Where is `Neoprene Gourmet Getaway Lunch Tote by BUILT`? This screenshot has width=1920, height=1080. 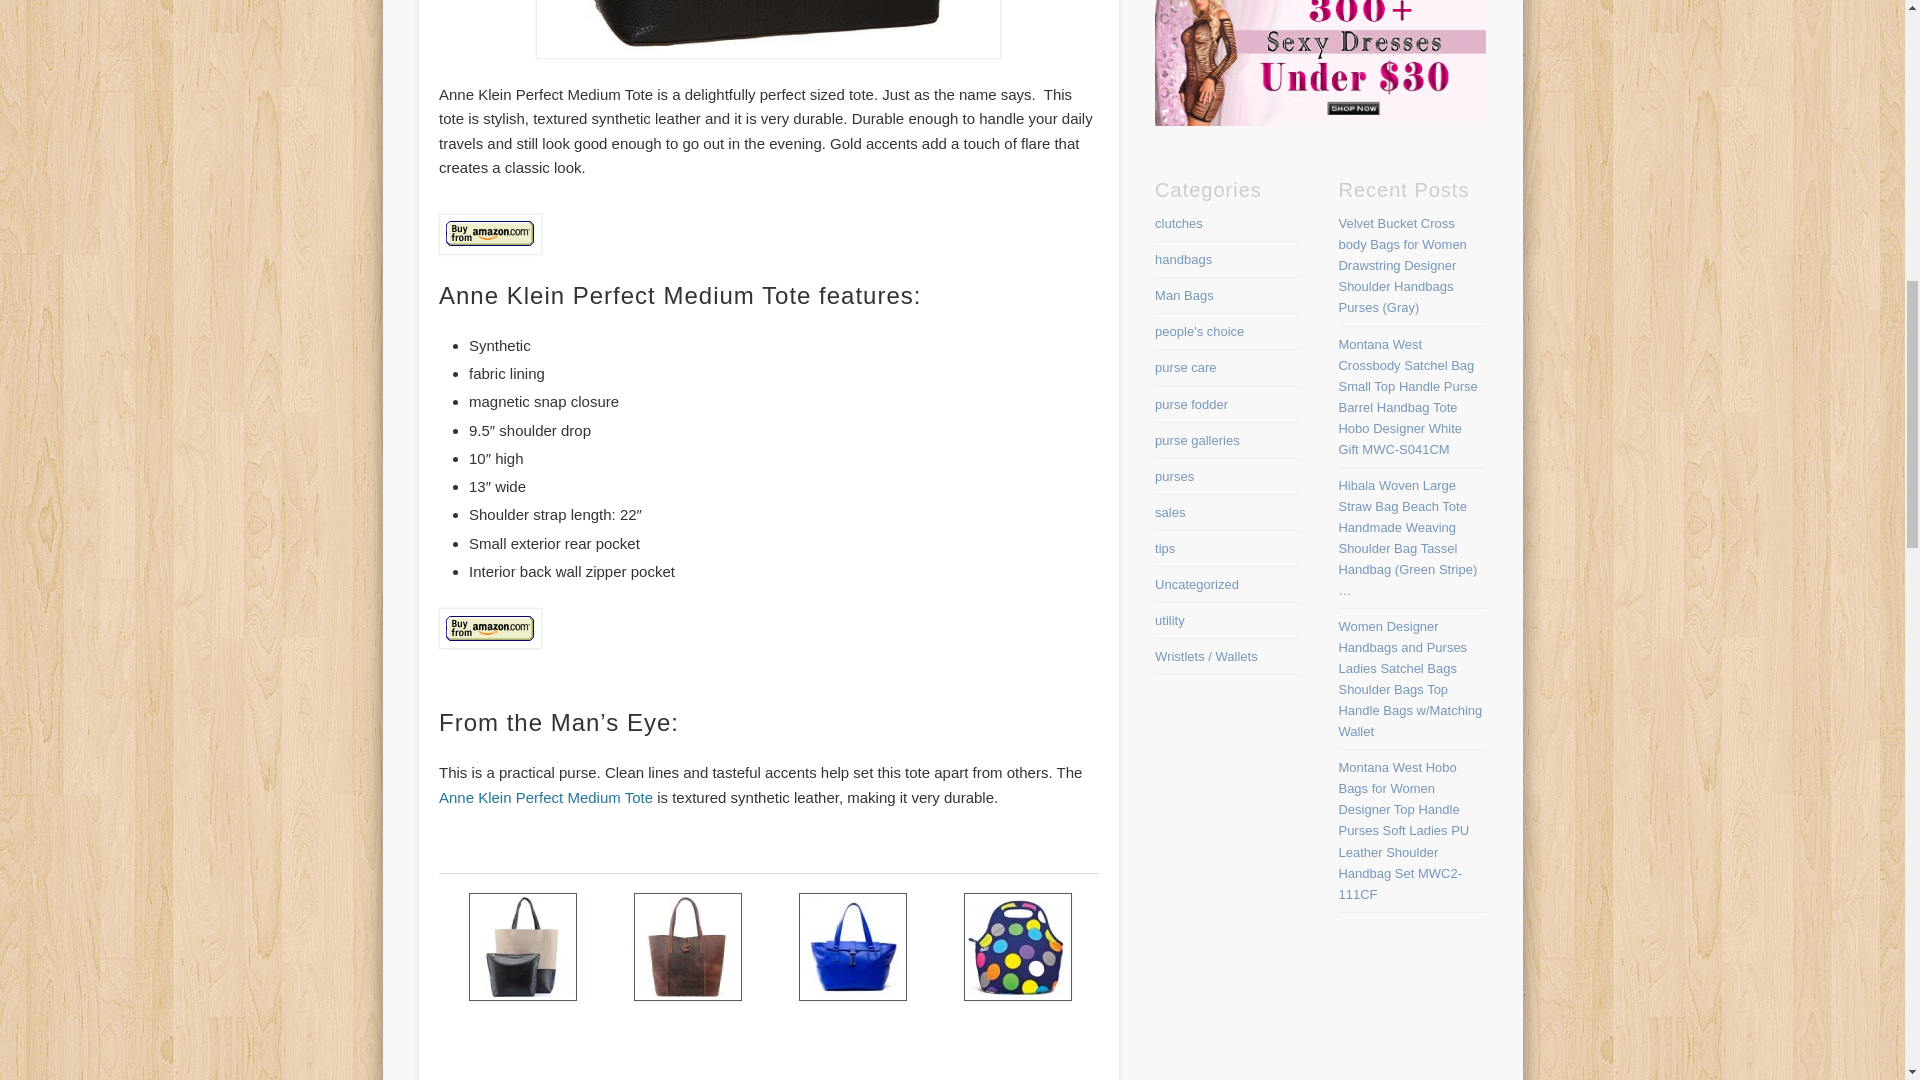
Neoprene Gourmet Getaway Lunch Tote by BUILT is located at coordinates (1019, 1035).